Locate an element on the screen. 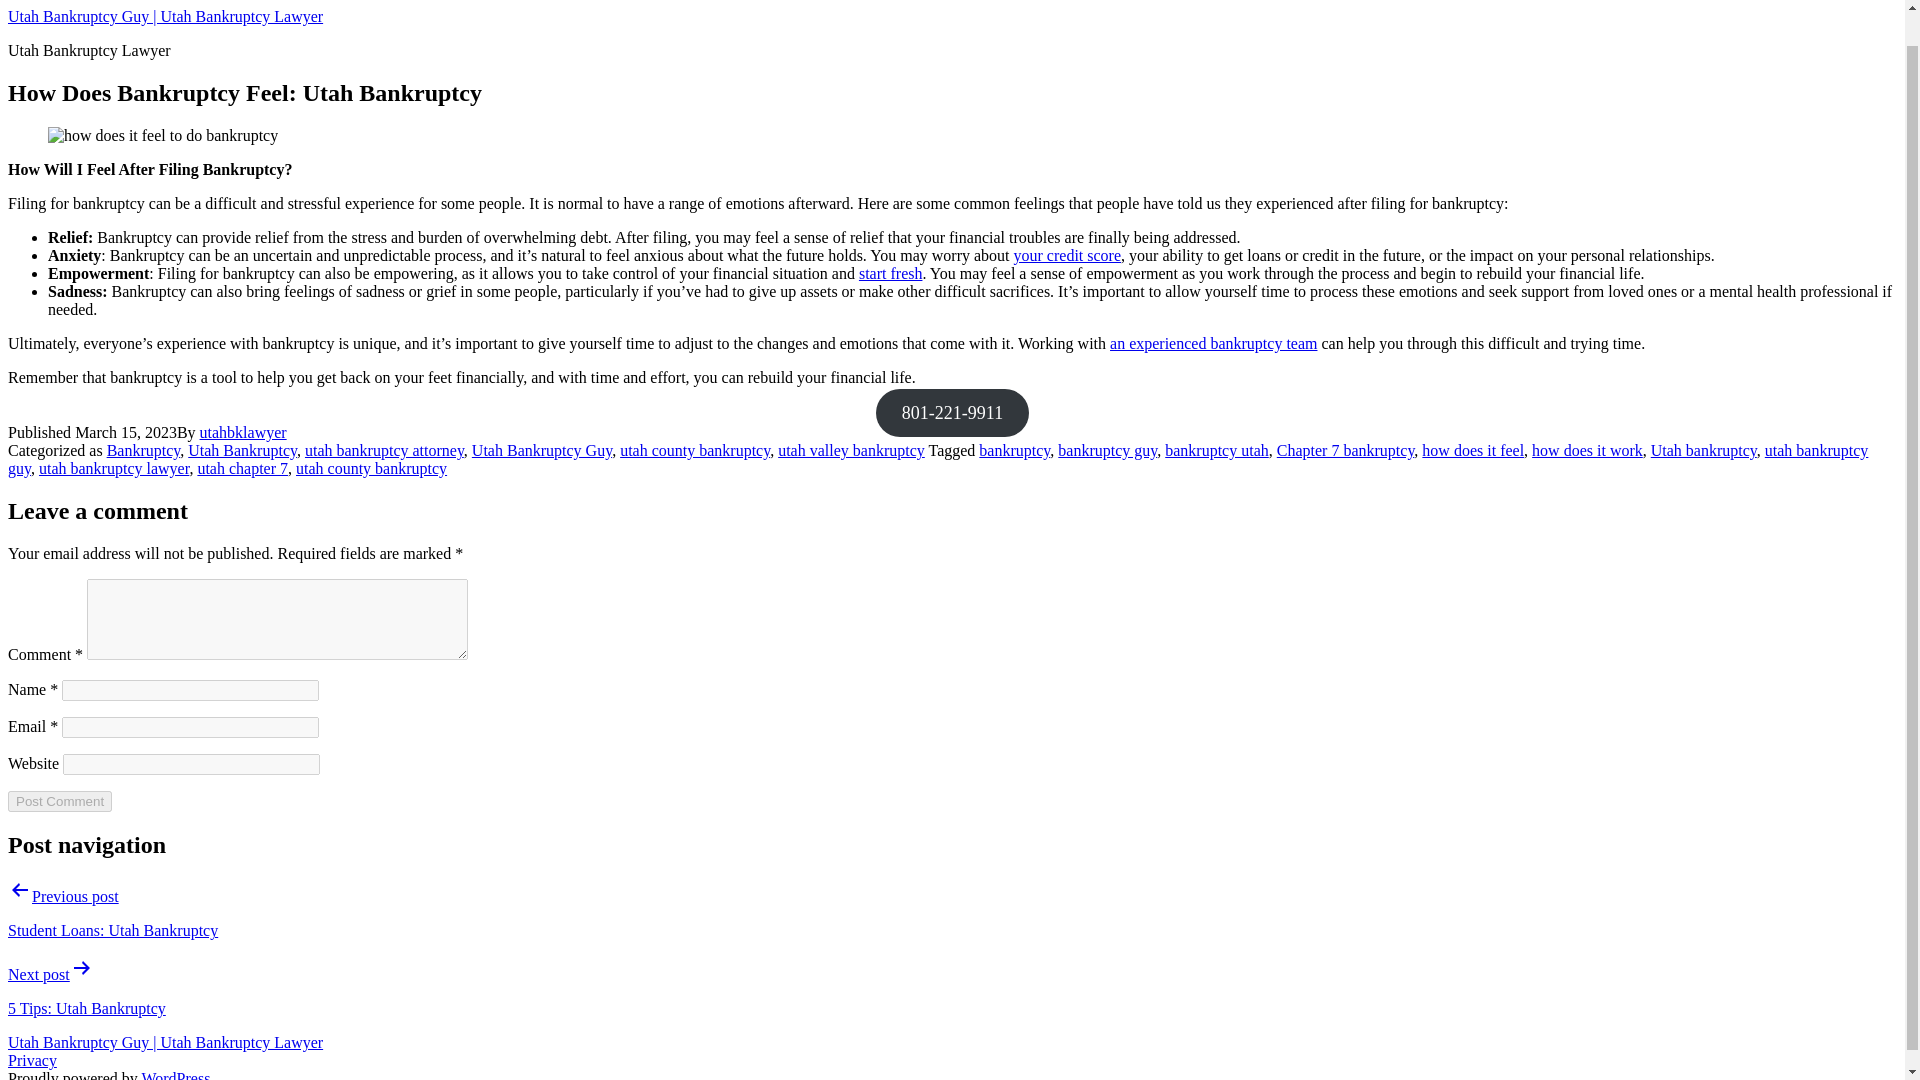 This screenshot has height=1080, width=1920. Bankruptcy is located at coordinates (144, 450).